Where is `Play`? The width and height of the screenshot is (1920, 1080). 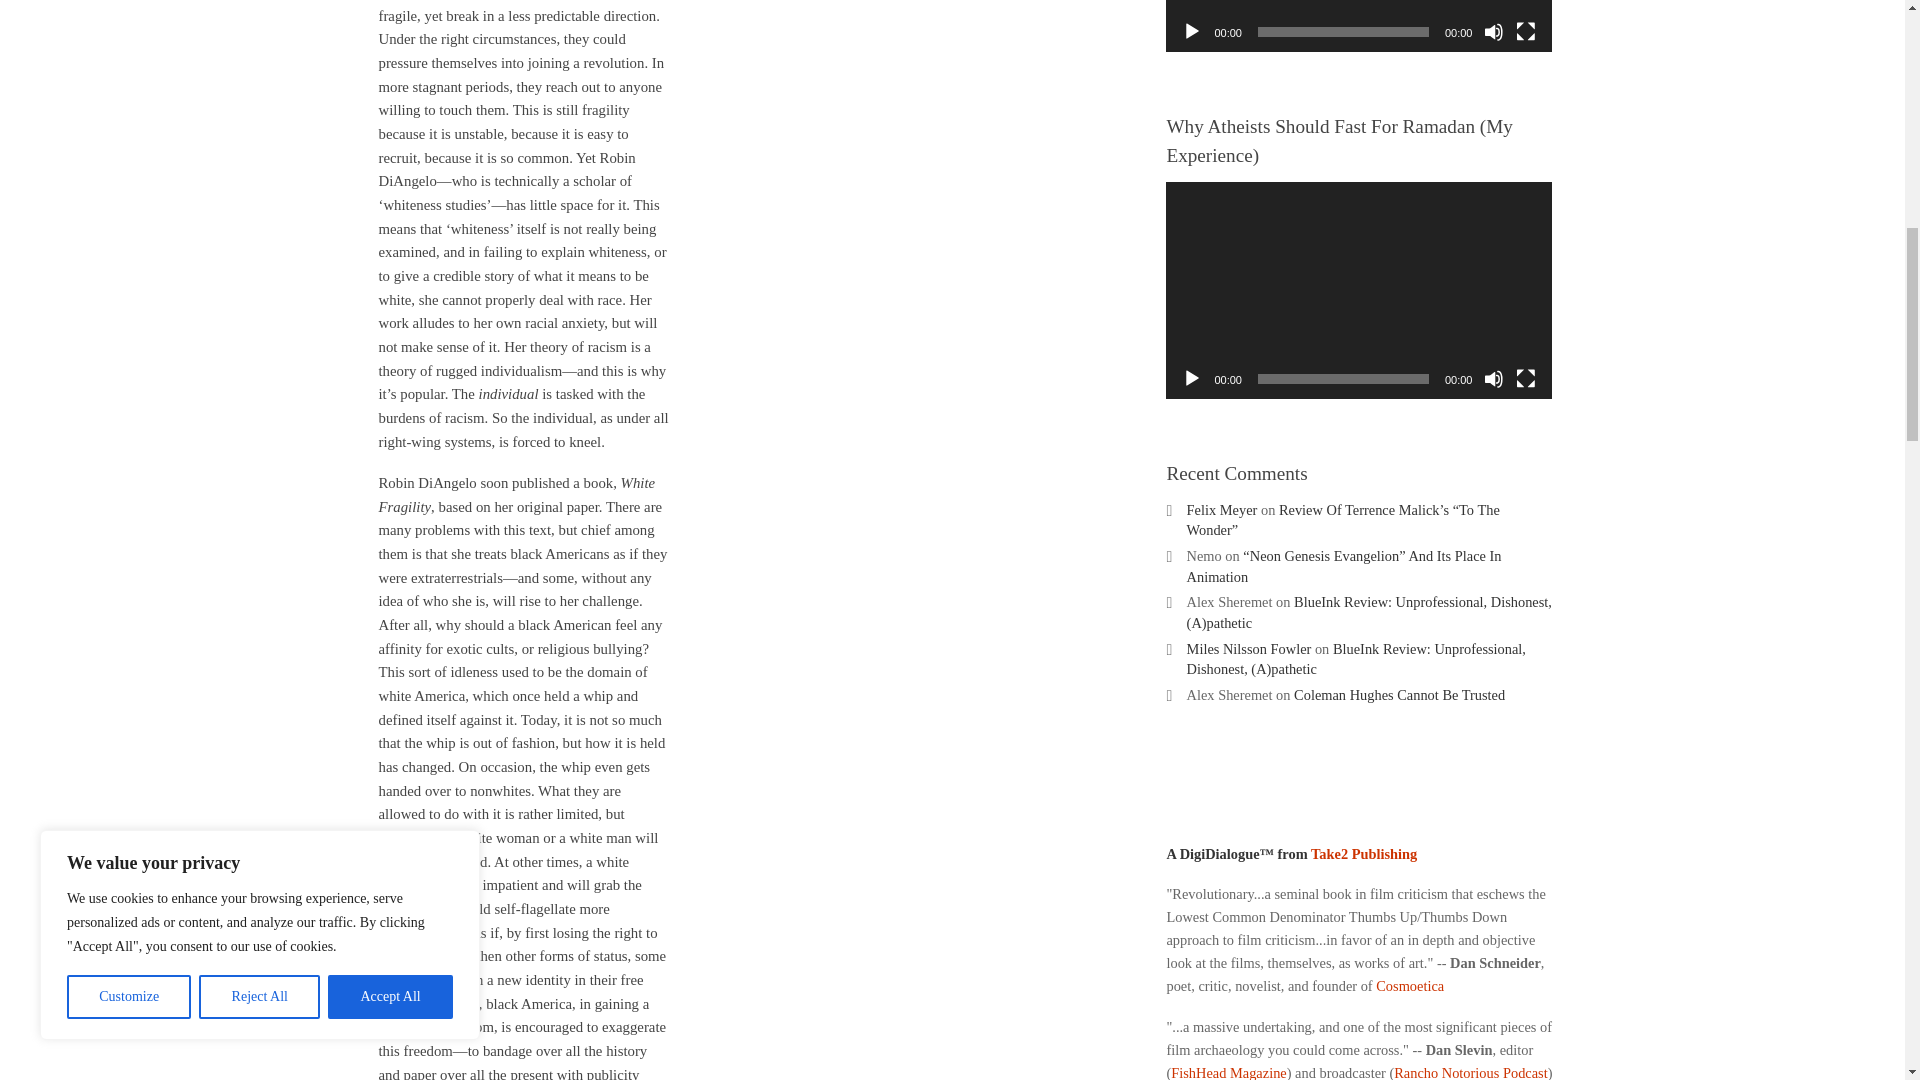
Play is located at coordinates (1192, 378).